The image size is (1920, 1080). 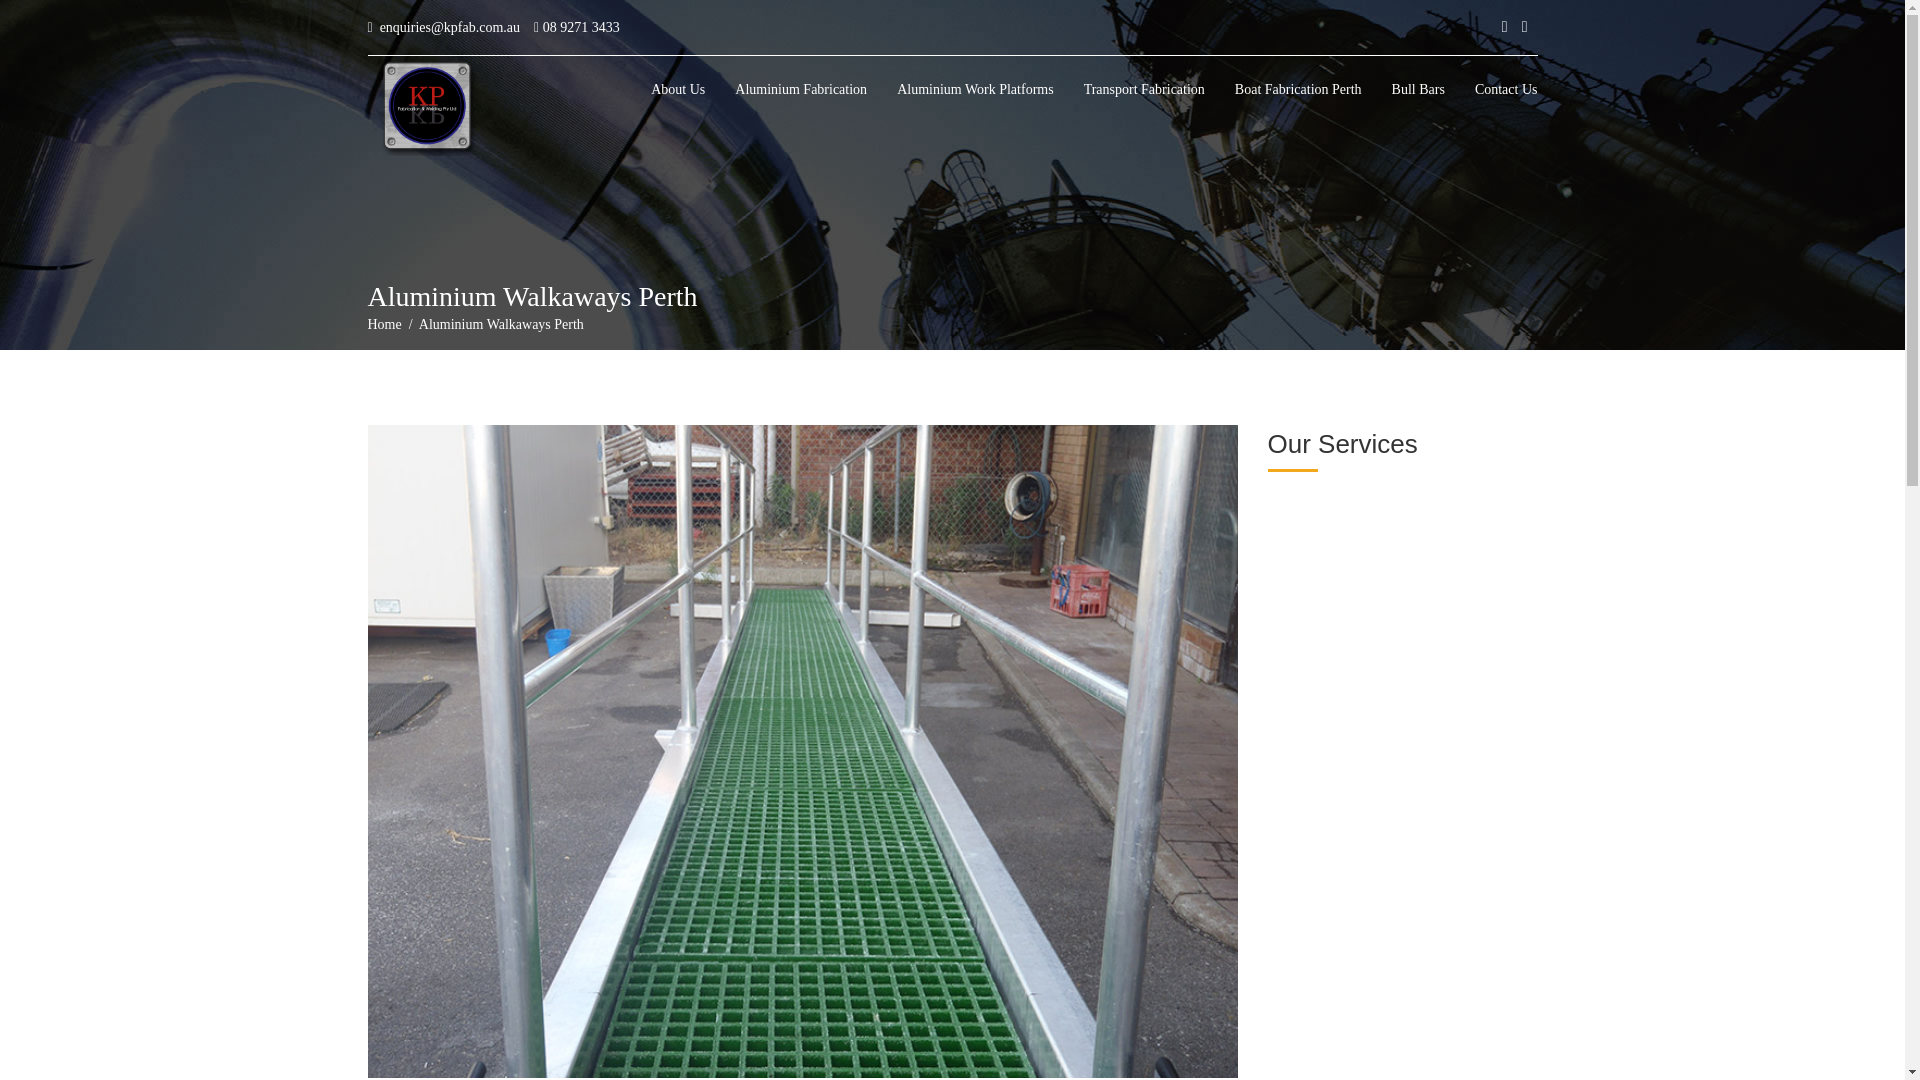 What do you see at coordinates (1418, 91) in the screenshot?
I see `Bull Bars` at bounding box center [1418, 91].